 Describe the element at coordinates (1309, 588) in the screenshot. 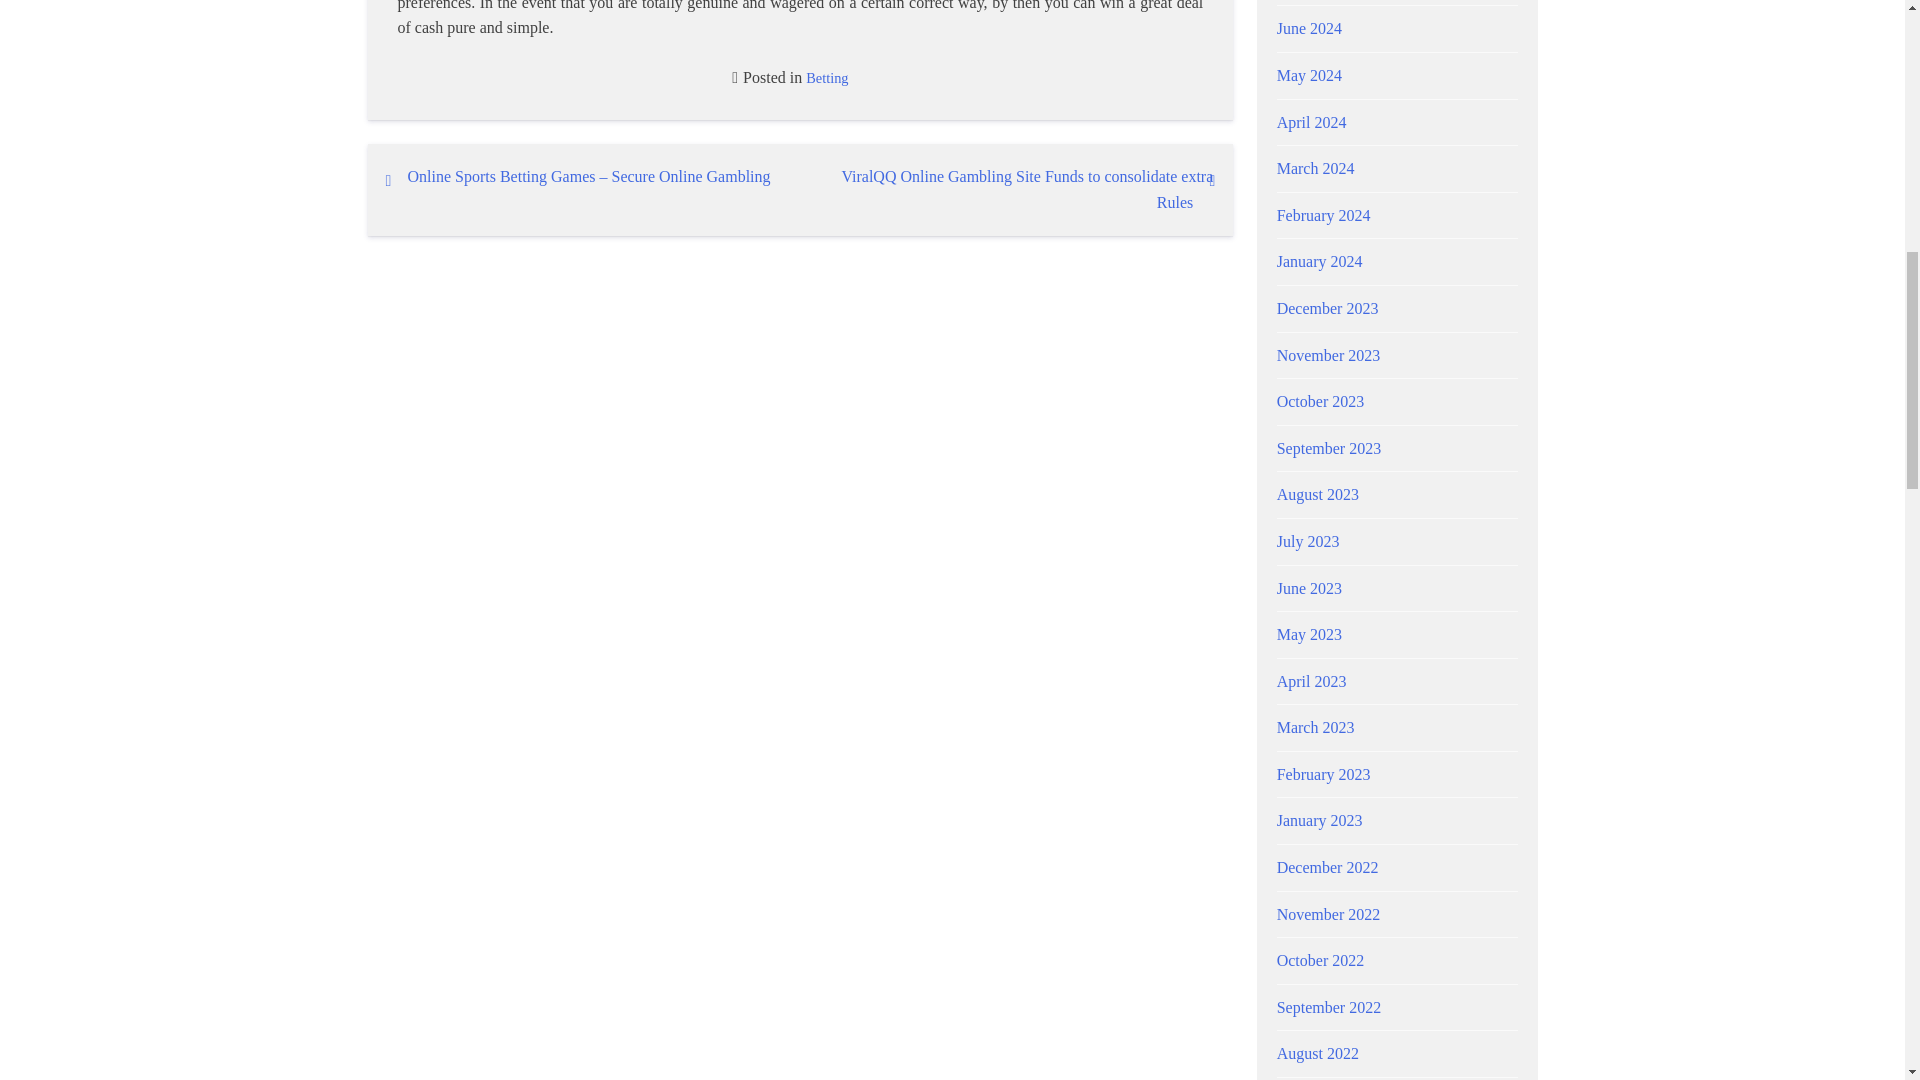

I see `June 2023` at that location.